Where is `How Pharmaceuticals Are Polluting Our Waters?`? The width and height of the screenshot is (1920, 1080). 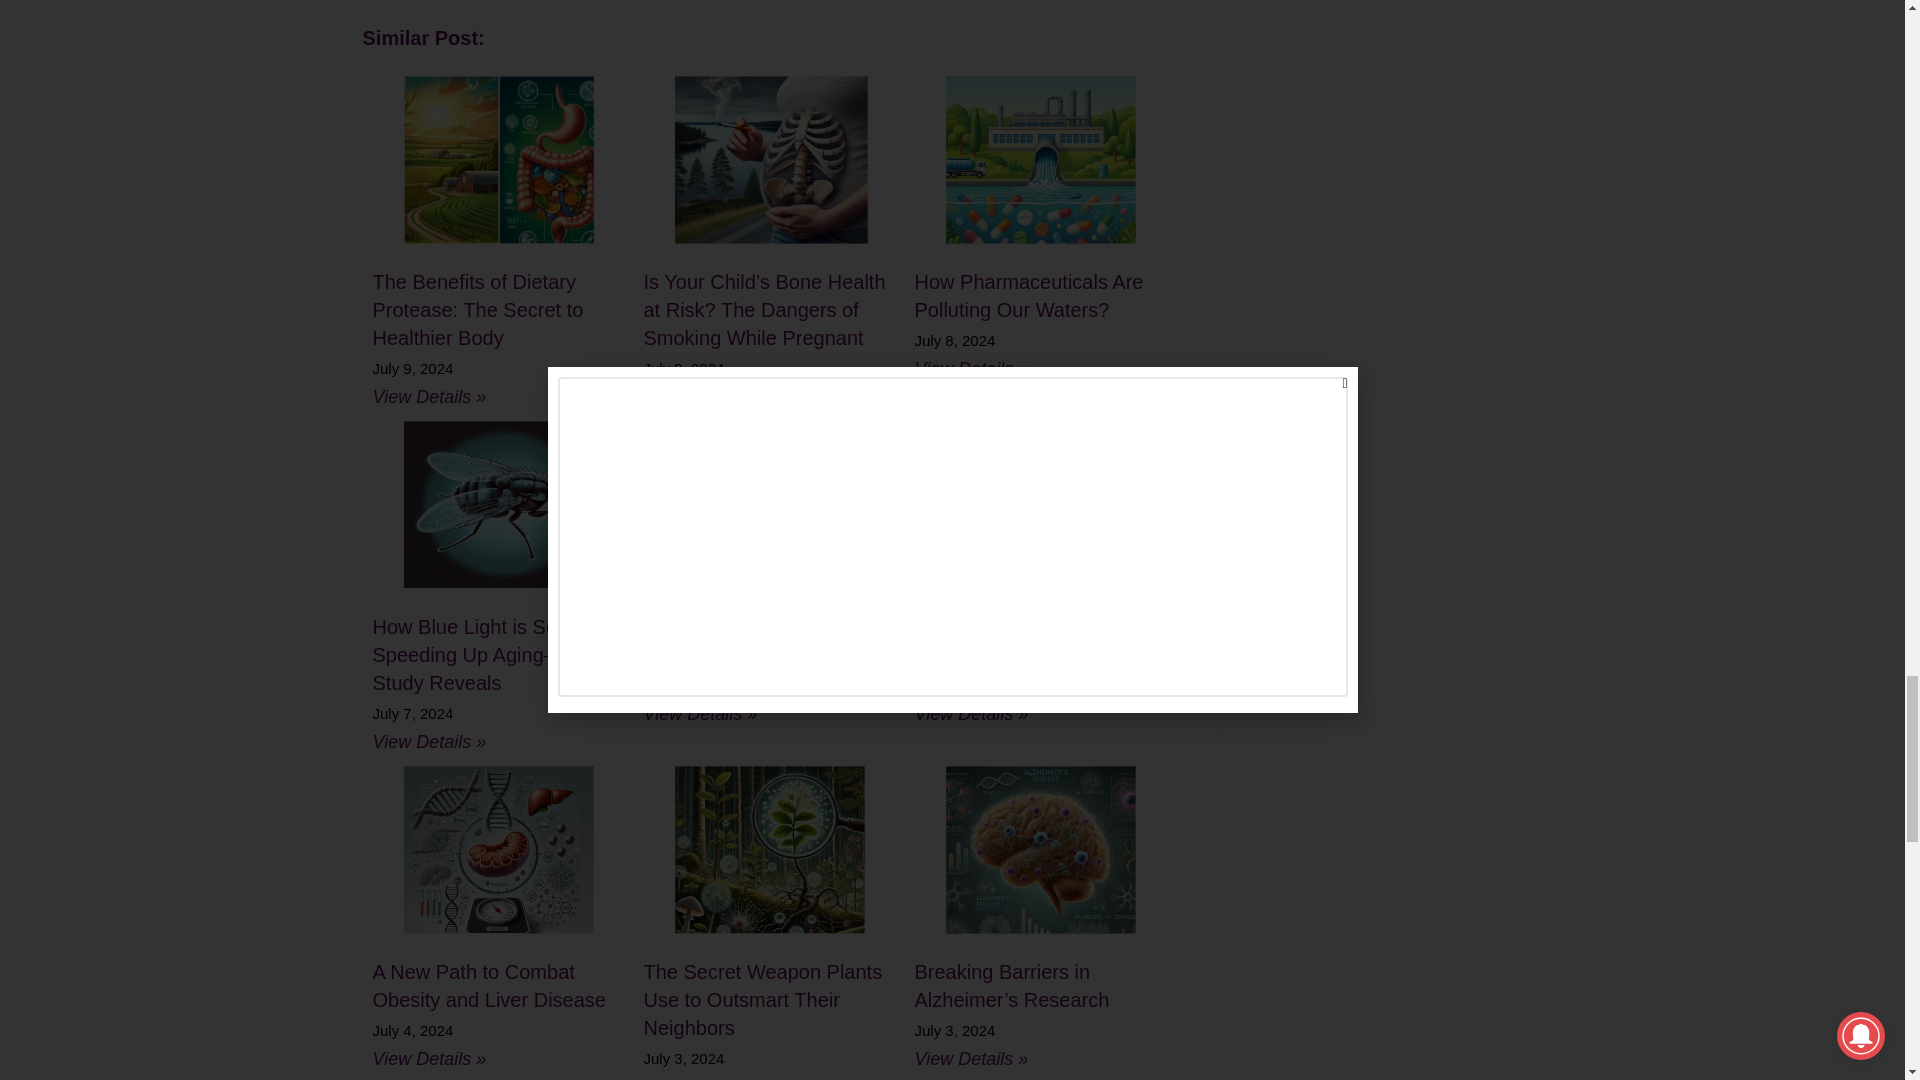
How Pharmaceuticals Are Polluting Our Waters? is located at coordinates (1028, 296).